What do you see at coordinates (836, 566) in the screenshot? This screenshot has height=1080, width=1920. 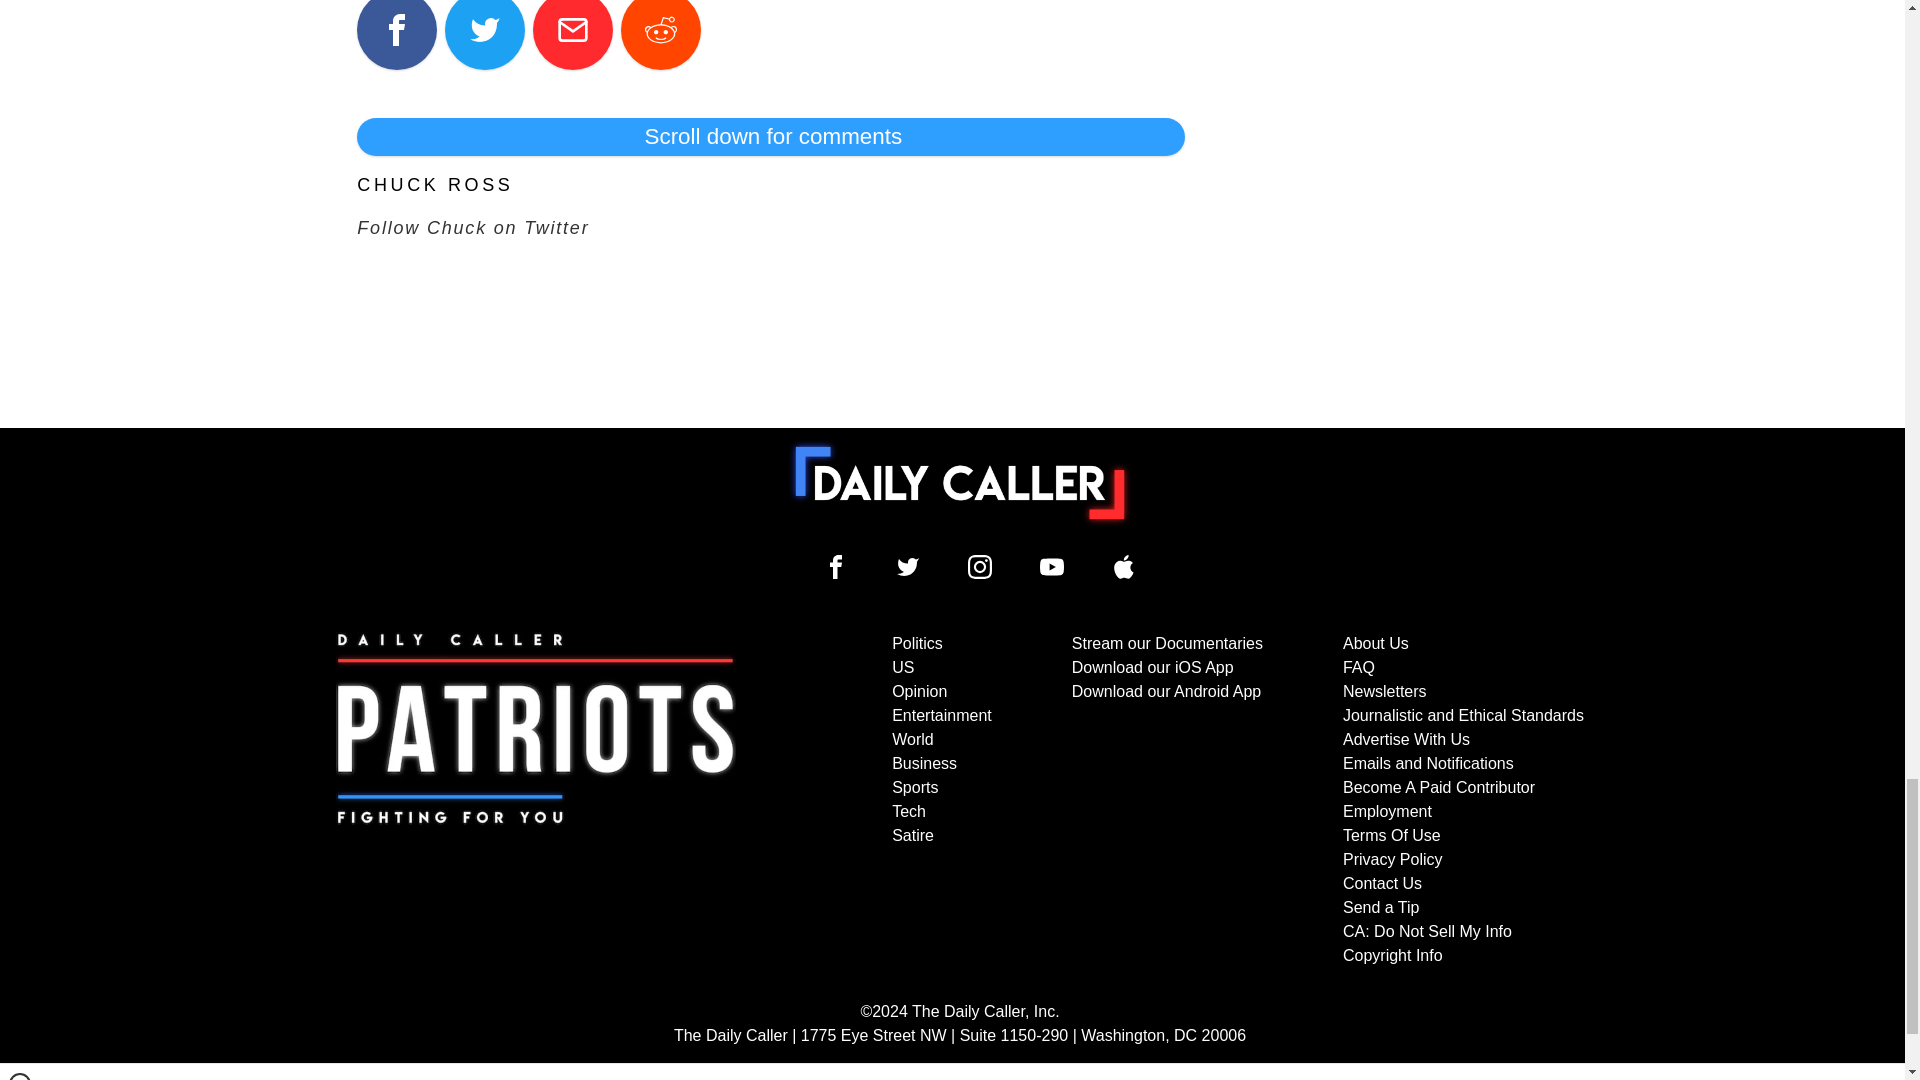 I see `Daily Caller Facebook` at bounding box center [836, 566].